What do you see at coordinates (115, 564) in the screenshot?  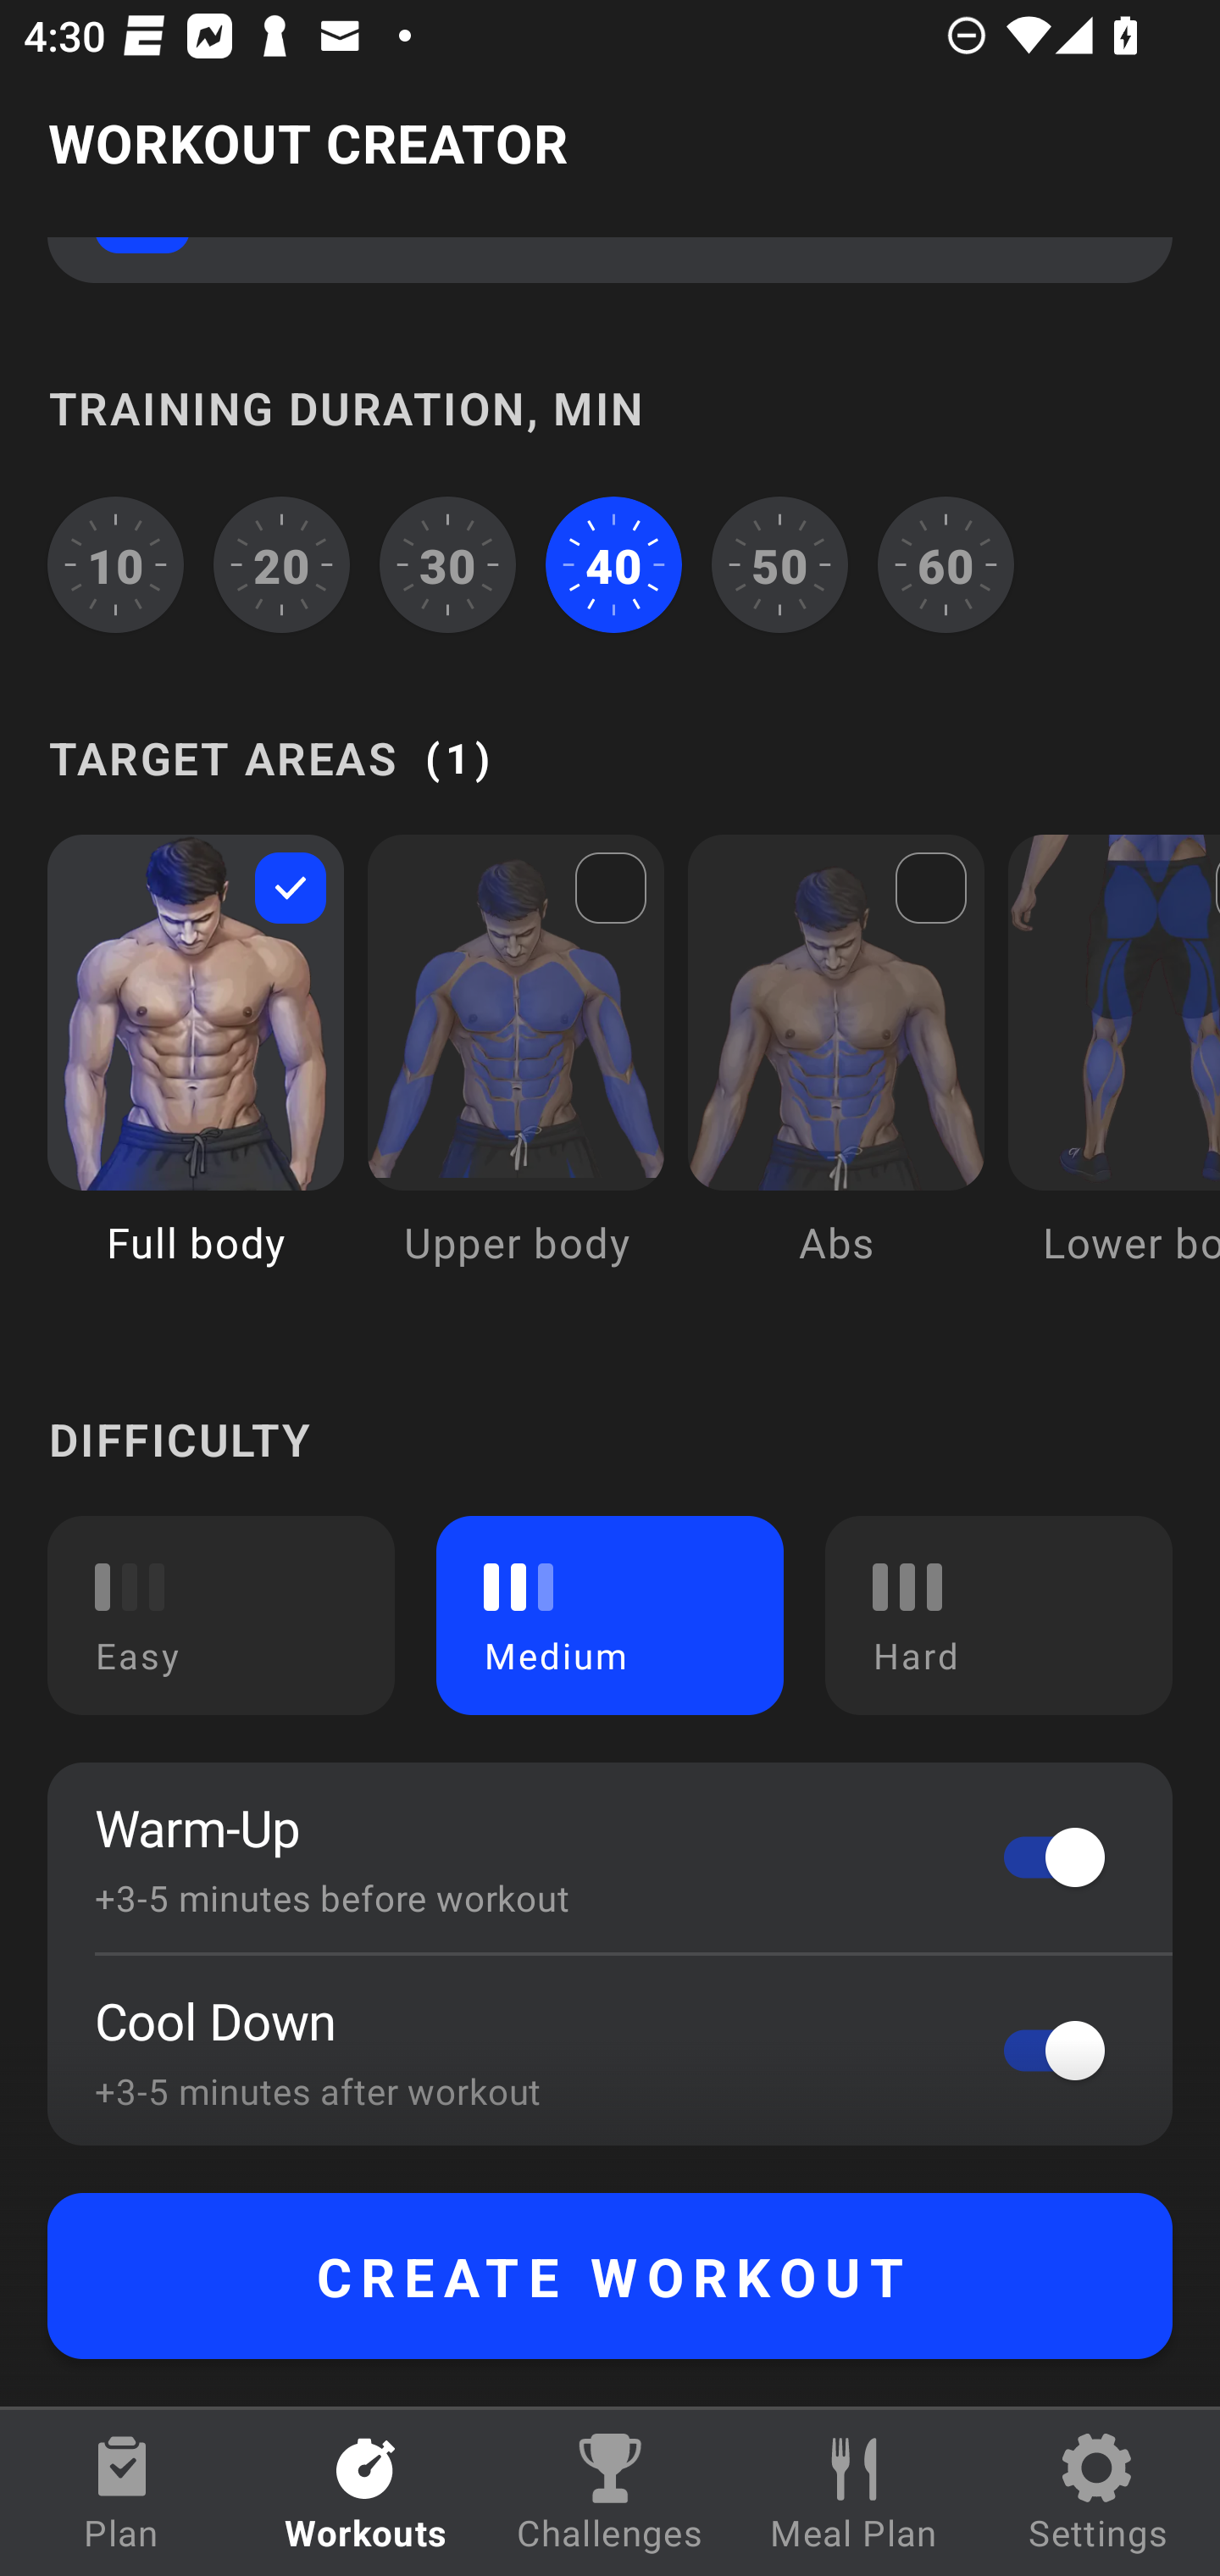 I see `10` at bounding box center [115, 564].